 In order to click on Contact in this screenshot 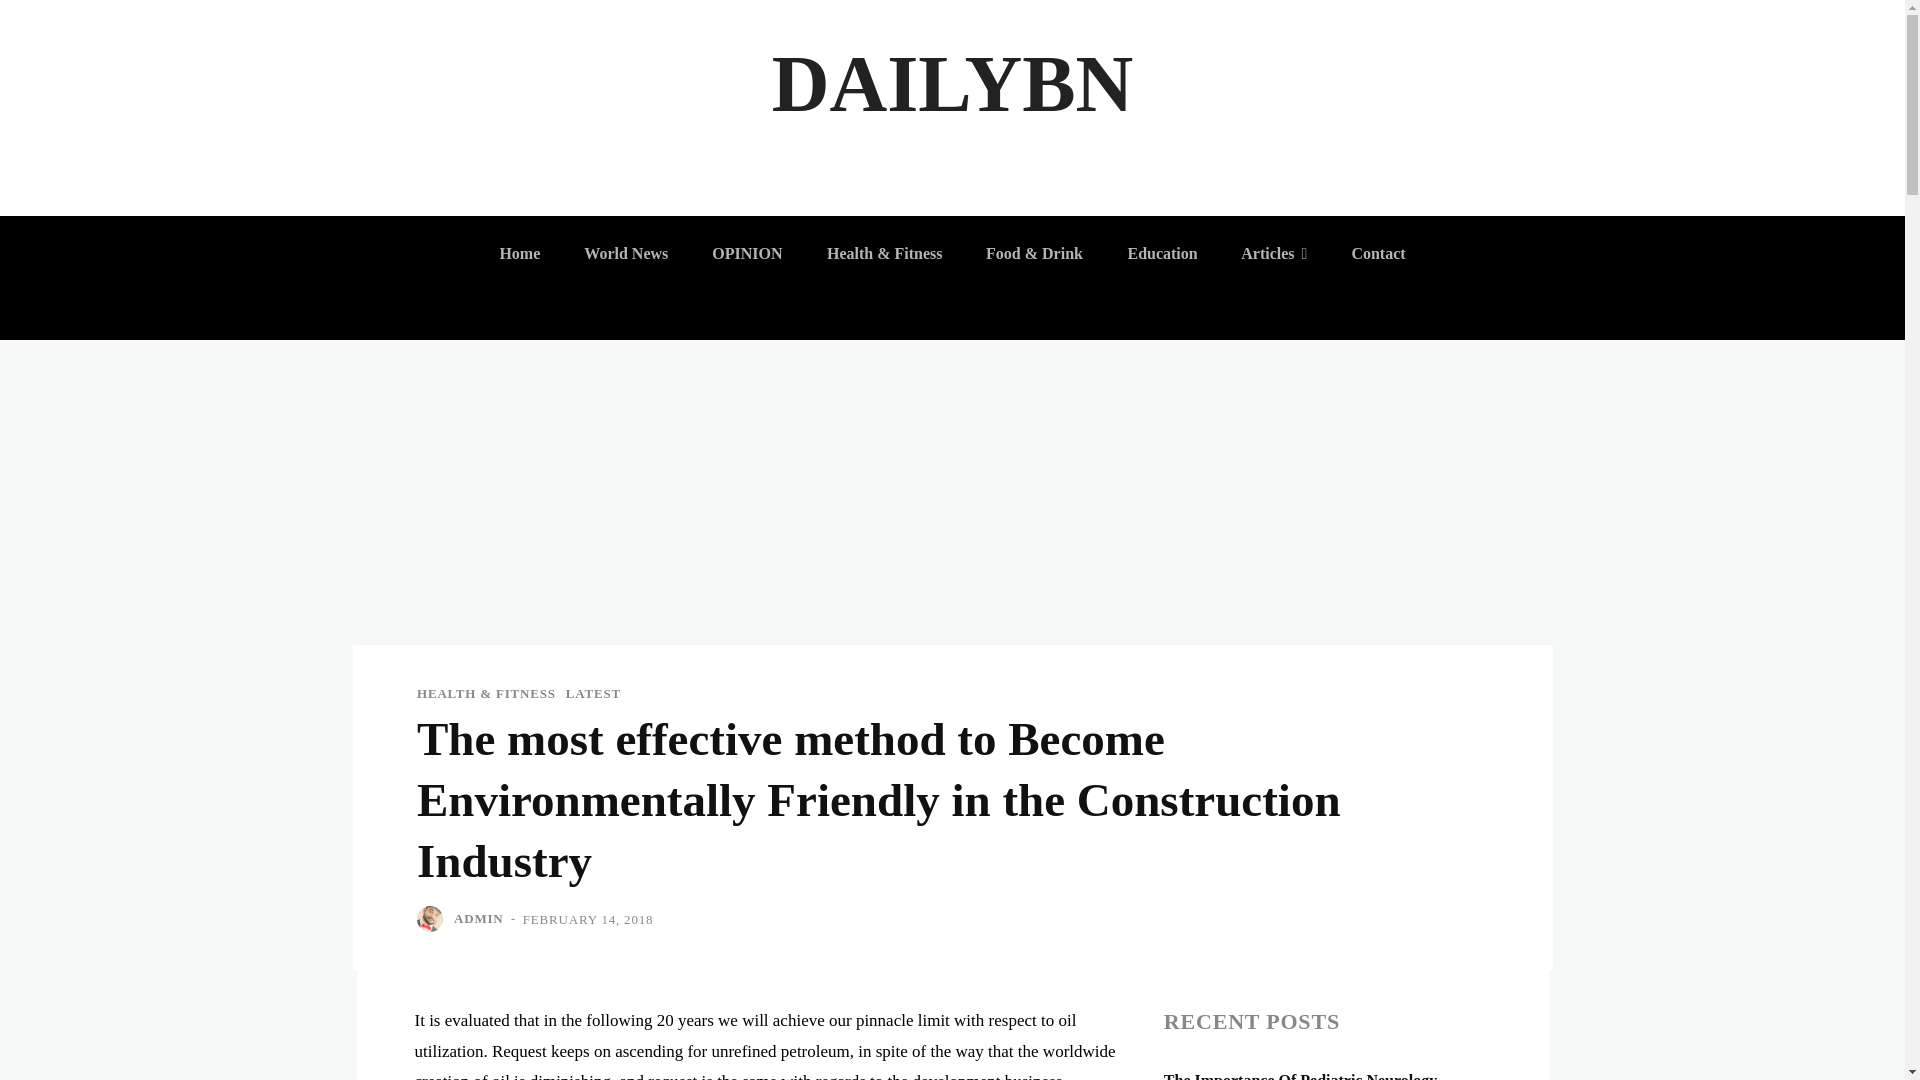, I will do `click(1377, 254)`.